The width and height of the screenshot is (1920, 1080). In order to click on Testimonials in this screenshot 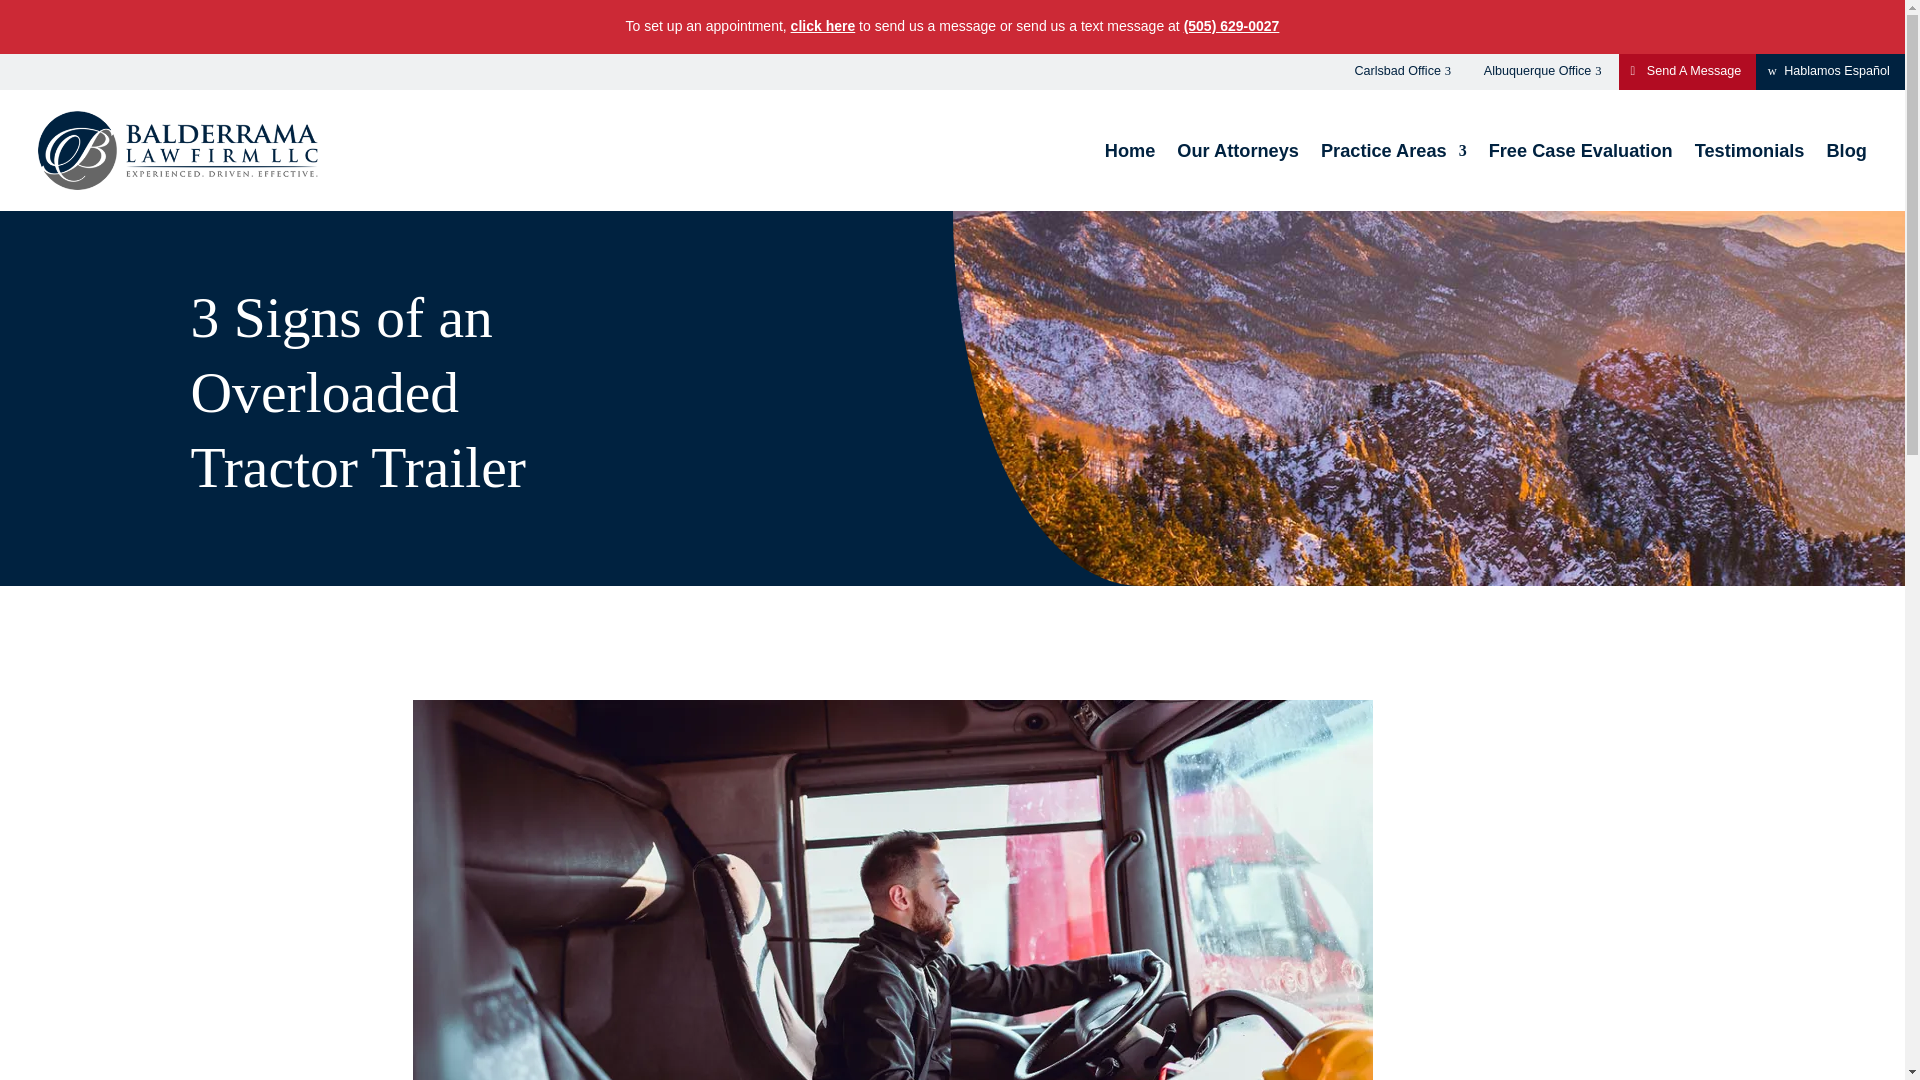, I will do `click(1750, 150)`.